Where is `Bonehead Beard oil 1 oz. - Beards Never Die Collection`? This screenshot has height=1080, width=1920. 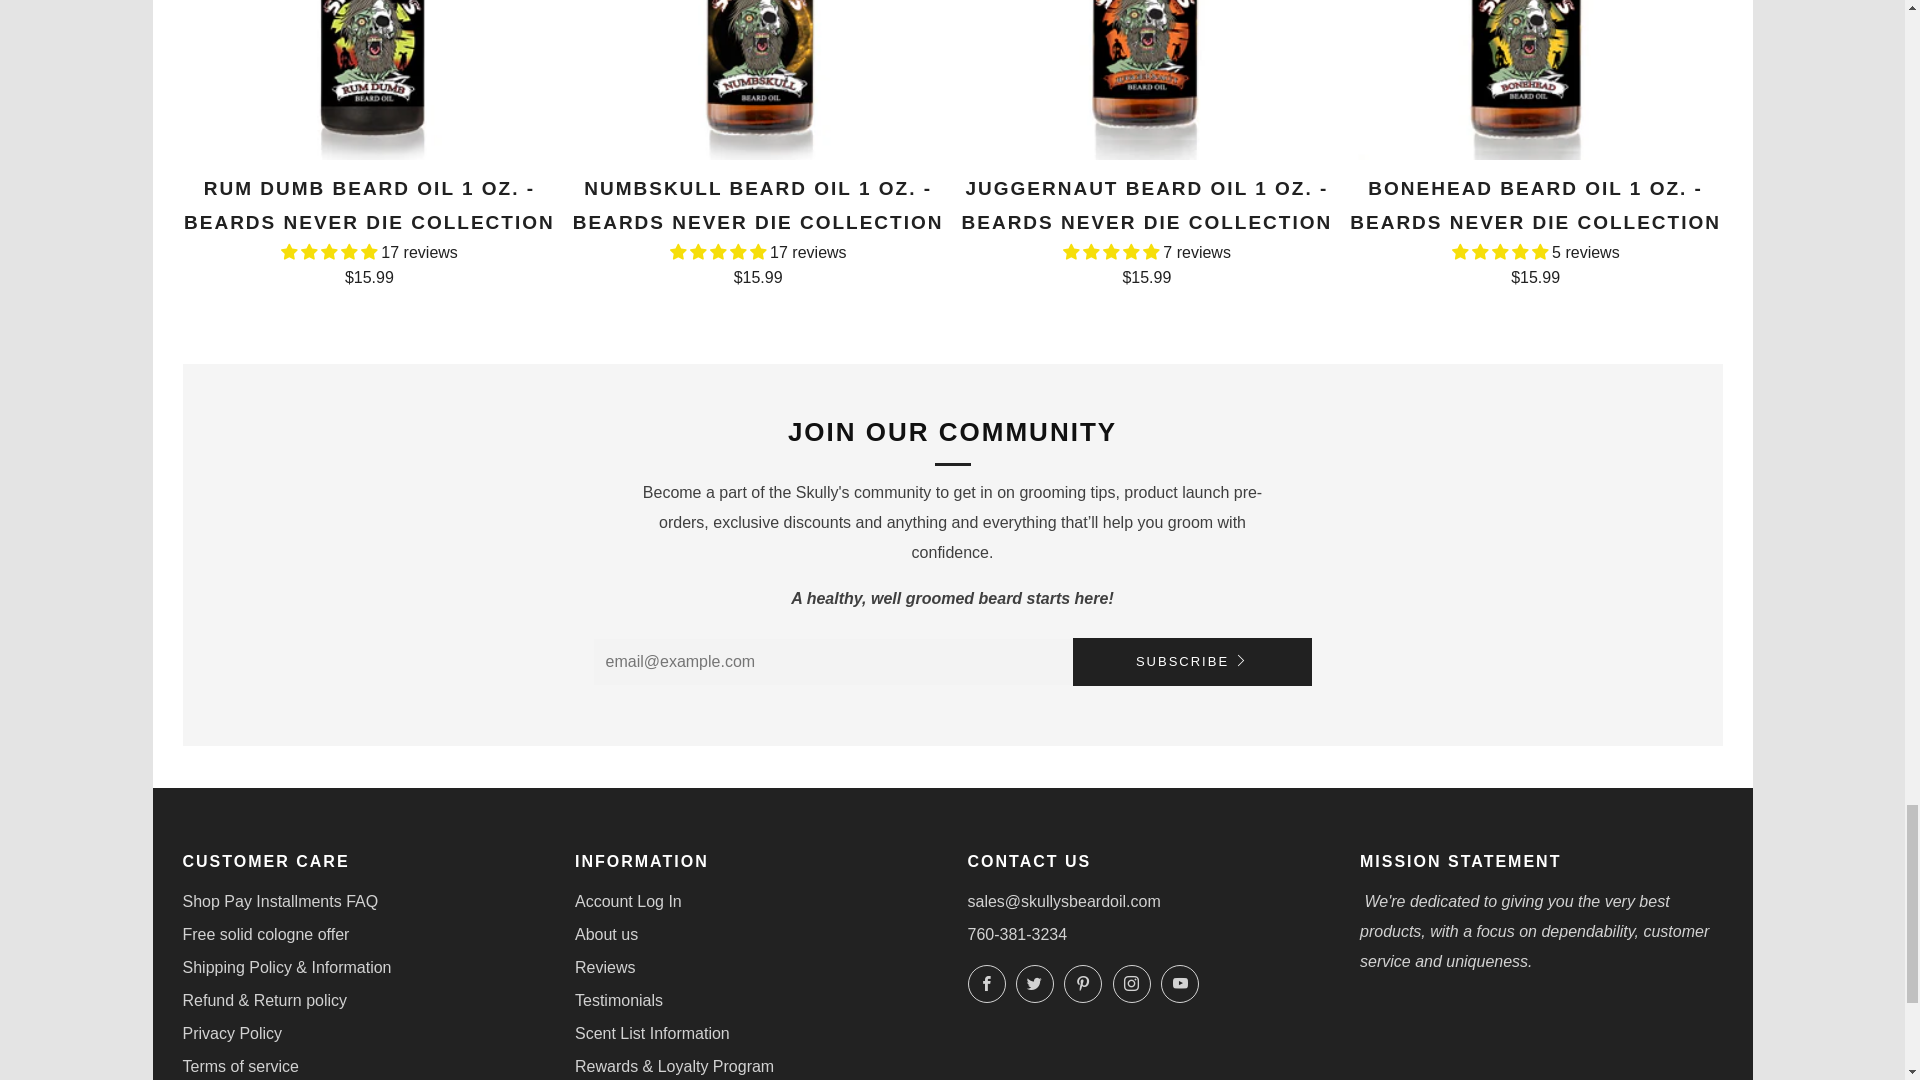
Bonehead Beard oil 1 oz. - Beards Never Die Collection is located at coordinates (1536, 228).